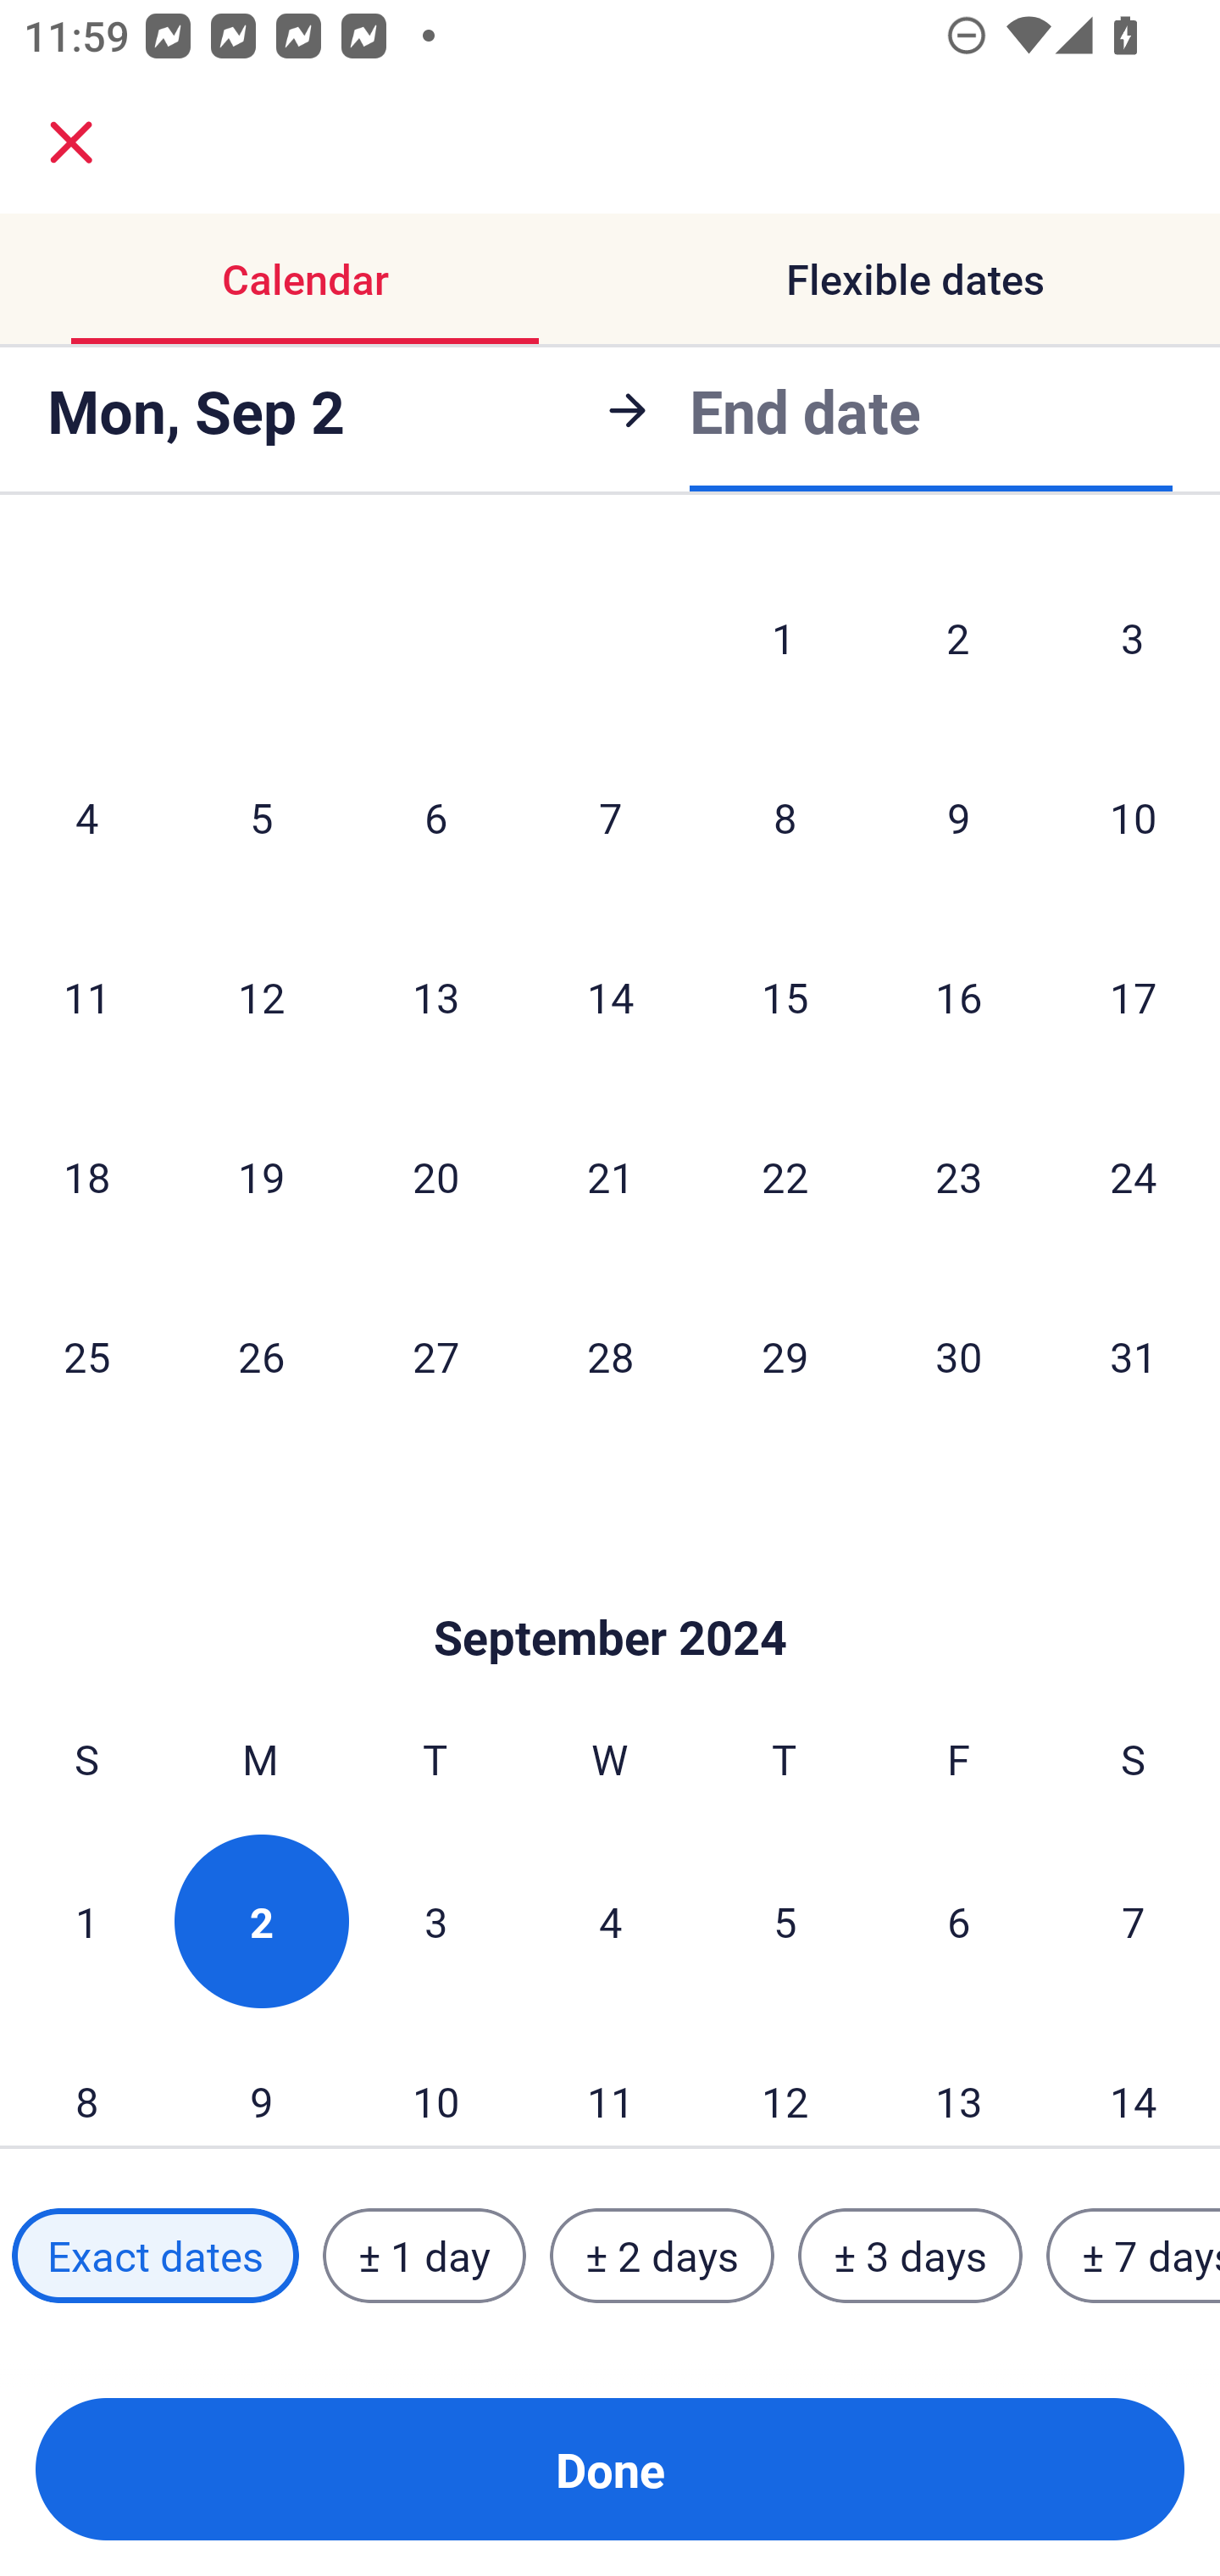 Image resolution: width=1220 pixels, height=2576 pixels. Describe the element at coordinates (785, 1175) in the screenshot. I see `22 Thursday, August 22, 2024` at that location.